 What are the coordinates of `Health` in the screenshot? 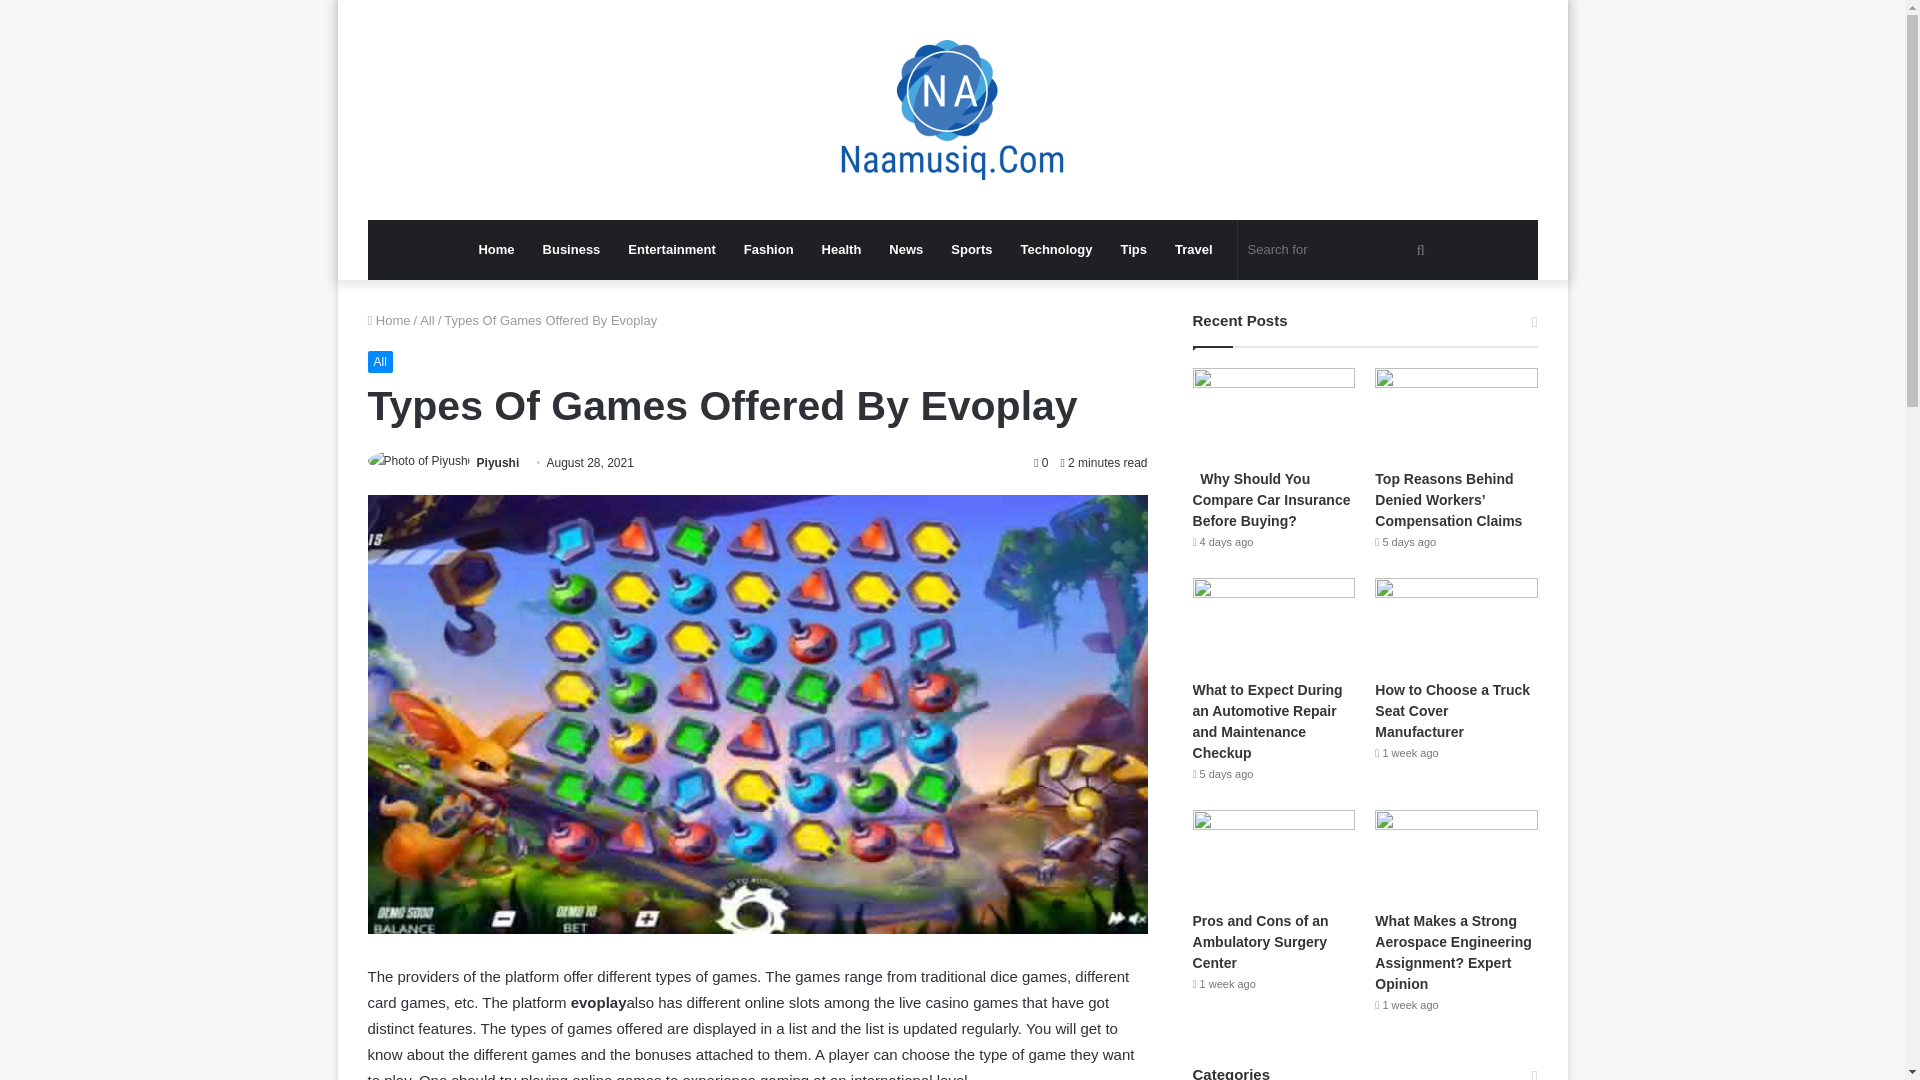 It's located at (842, 250).